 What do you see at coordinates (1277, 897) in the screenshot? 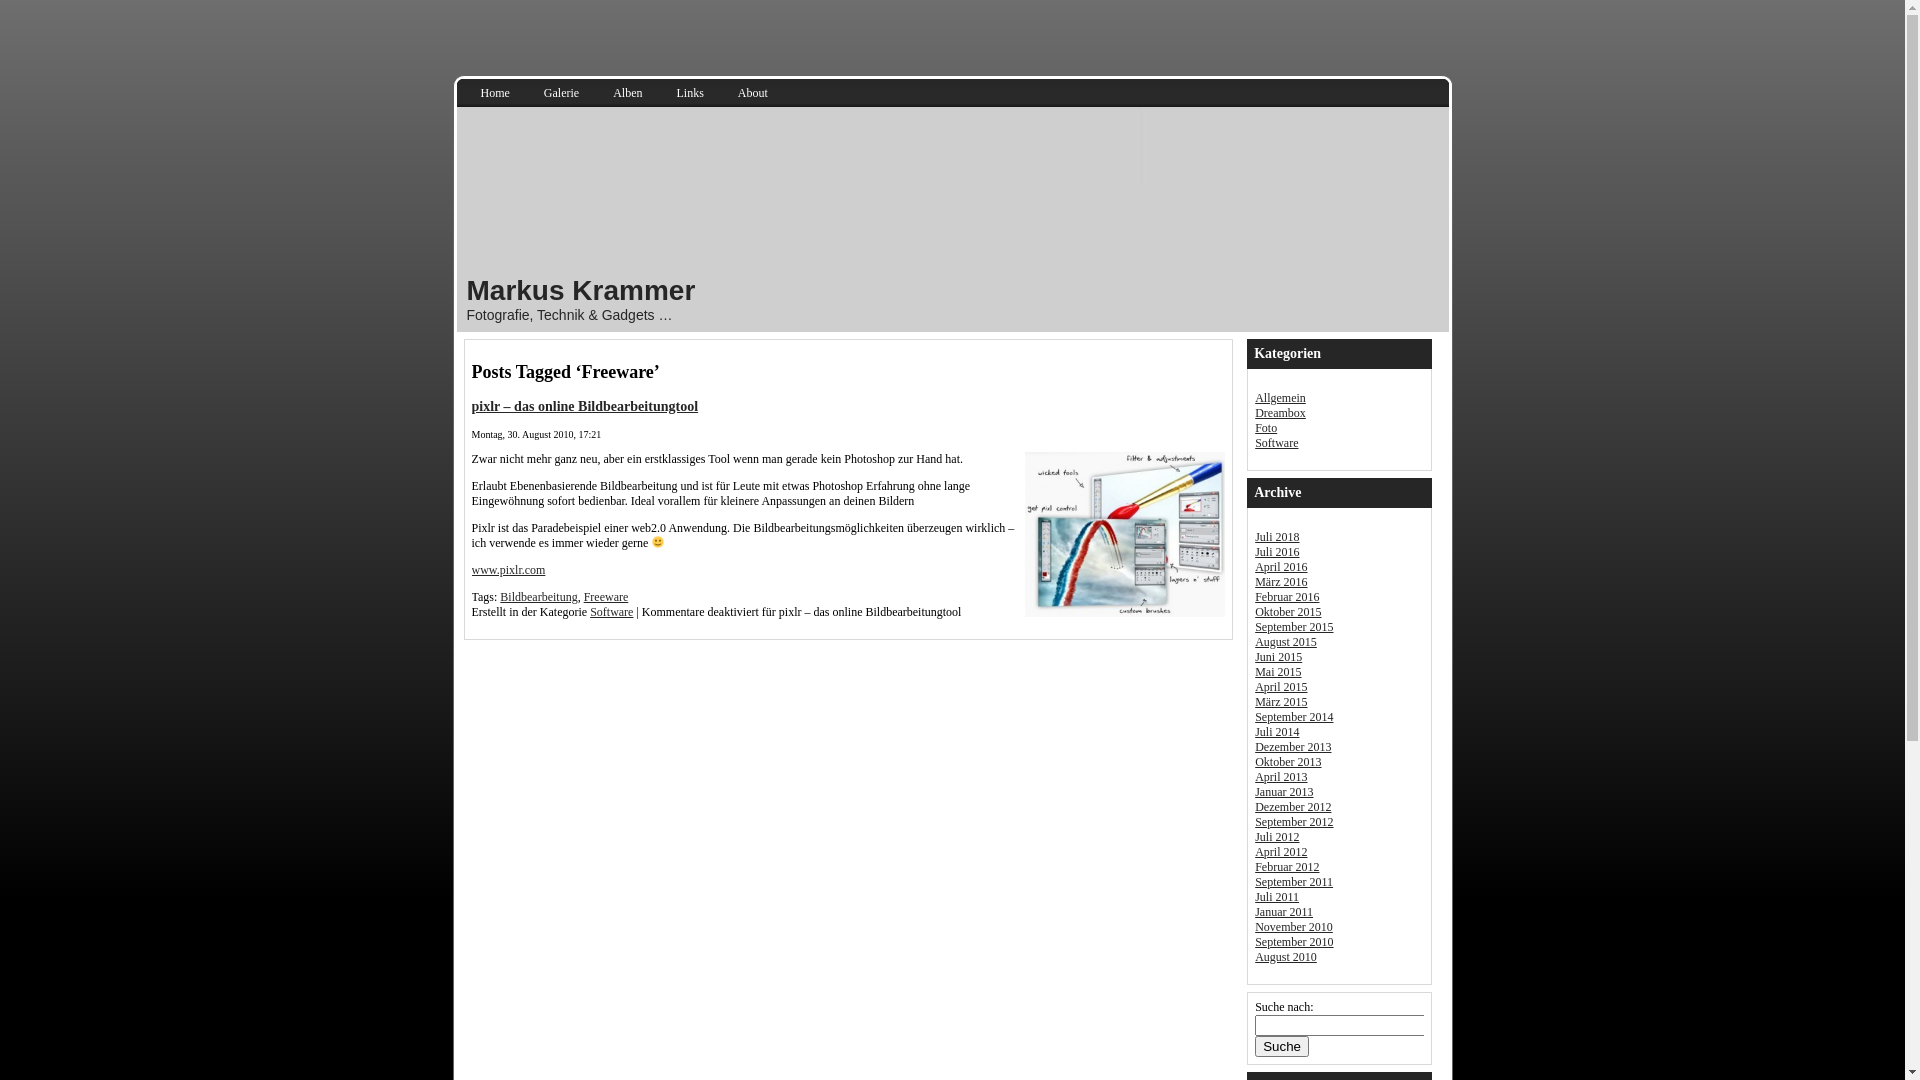
I see `Juli 2011` at bounding box center [1277, 897].